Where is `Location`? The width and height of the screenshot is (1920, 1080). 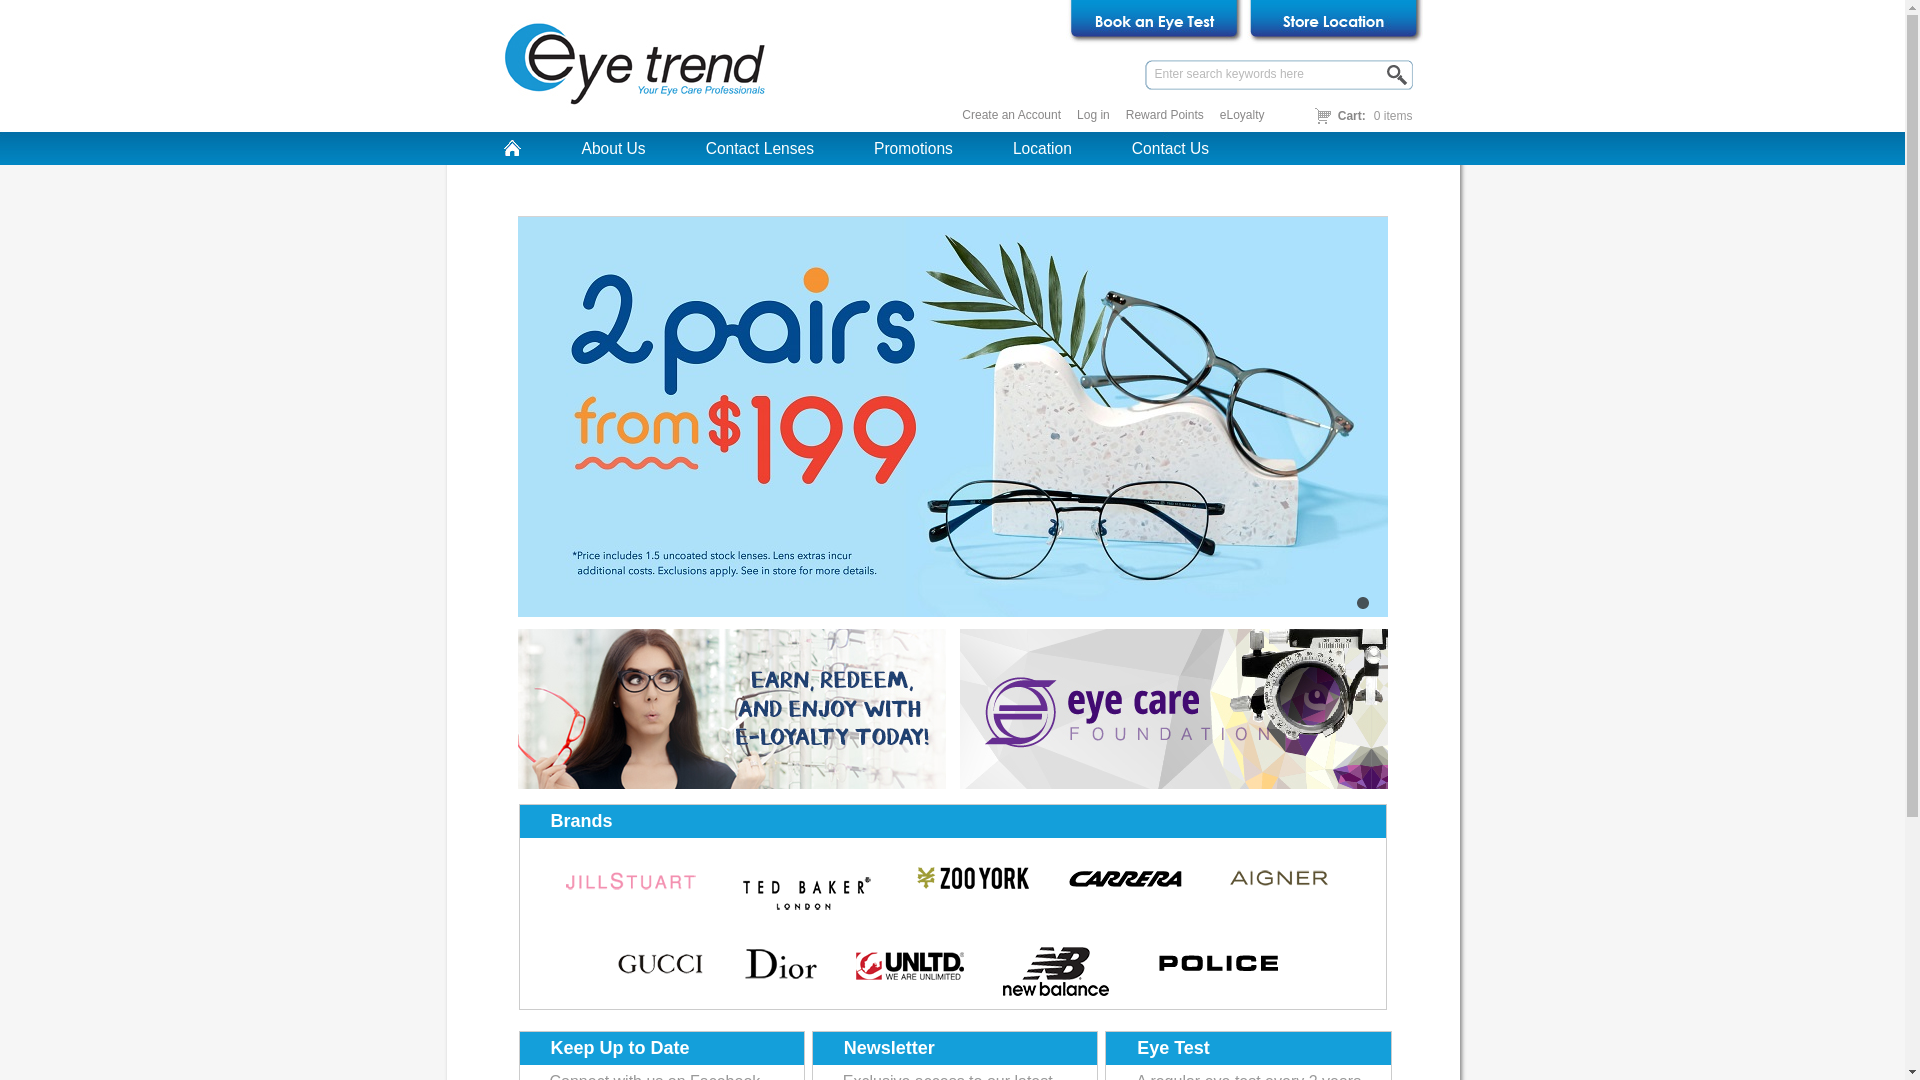 Location is located at coordinates (1042, 149).